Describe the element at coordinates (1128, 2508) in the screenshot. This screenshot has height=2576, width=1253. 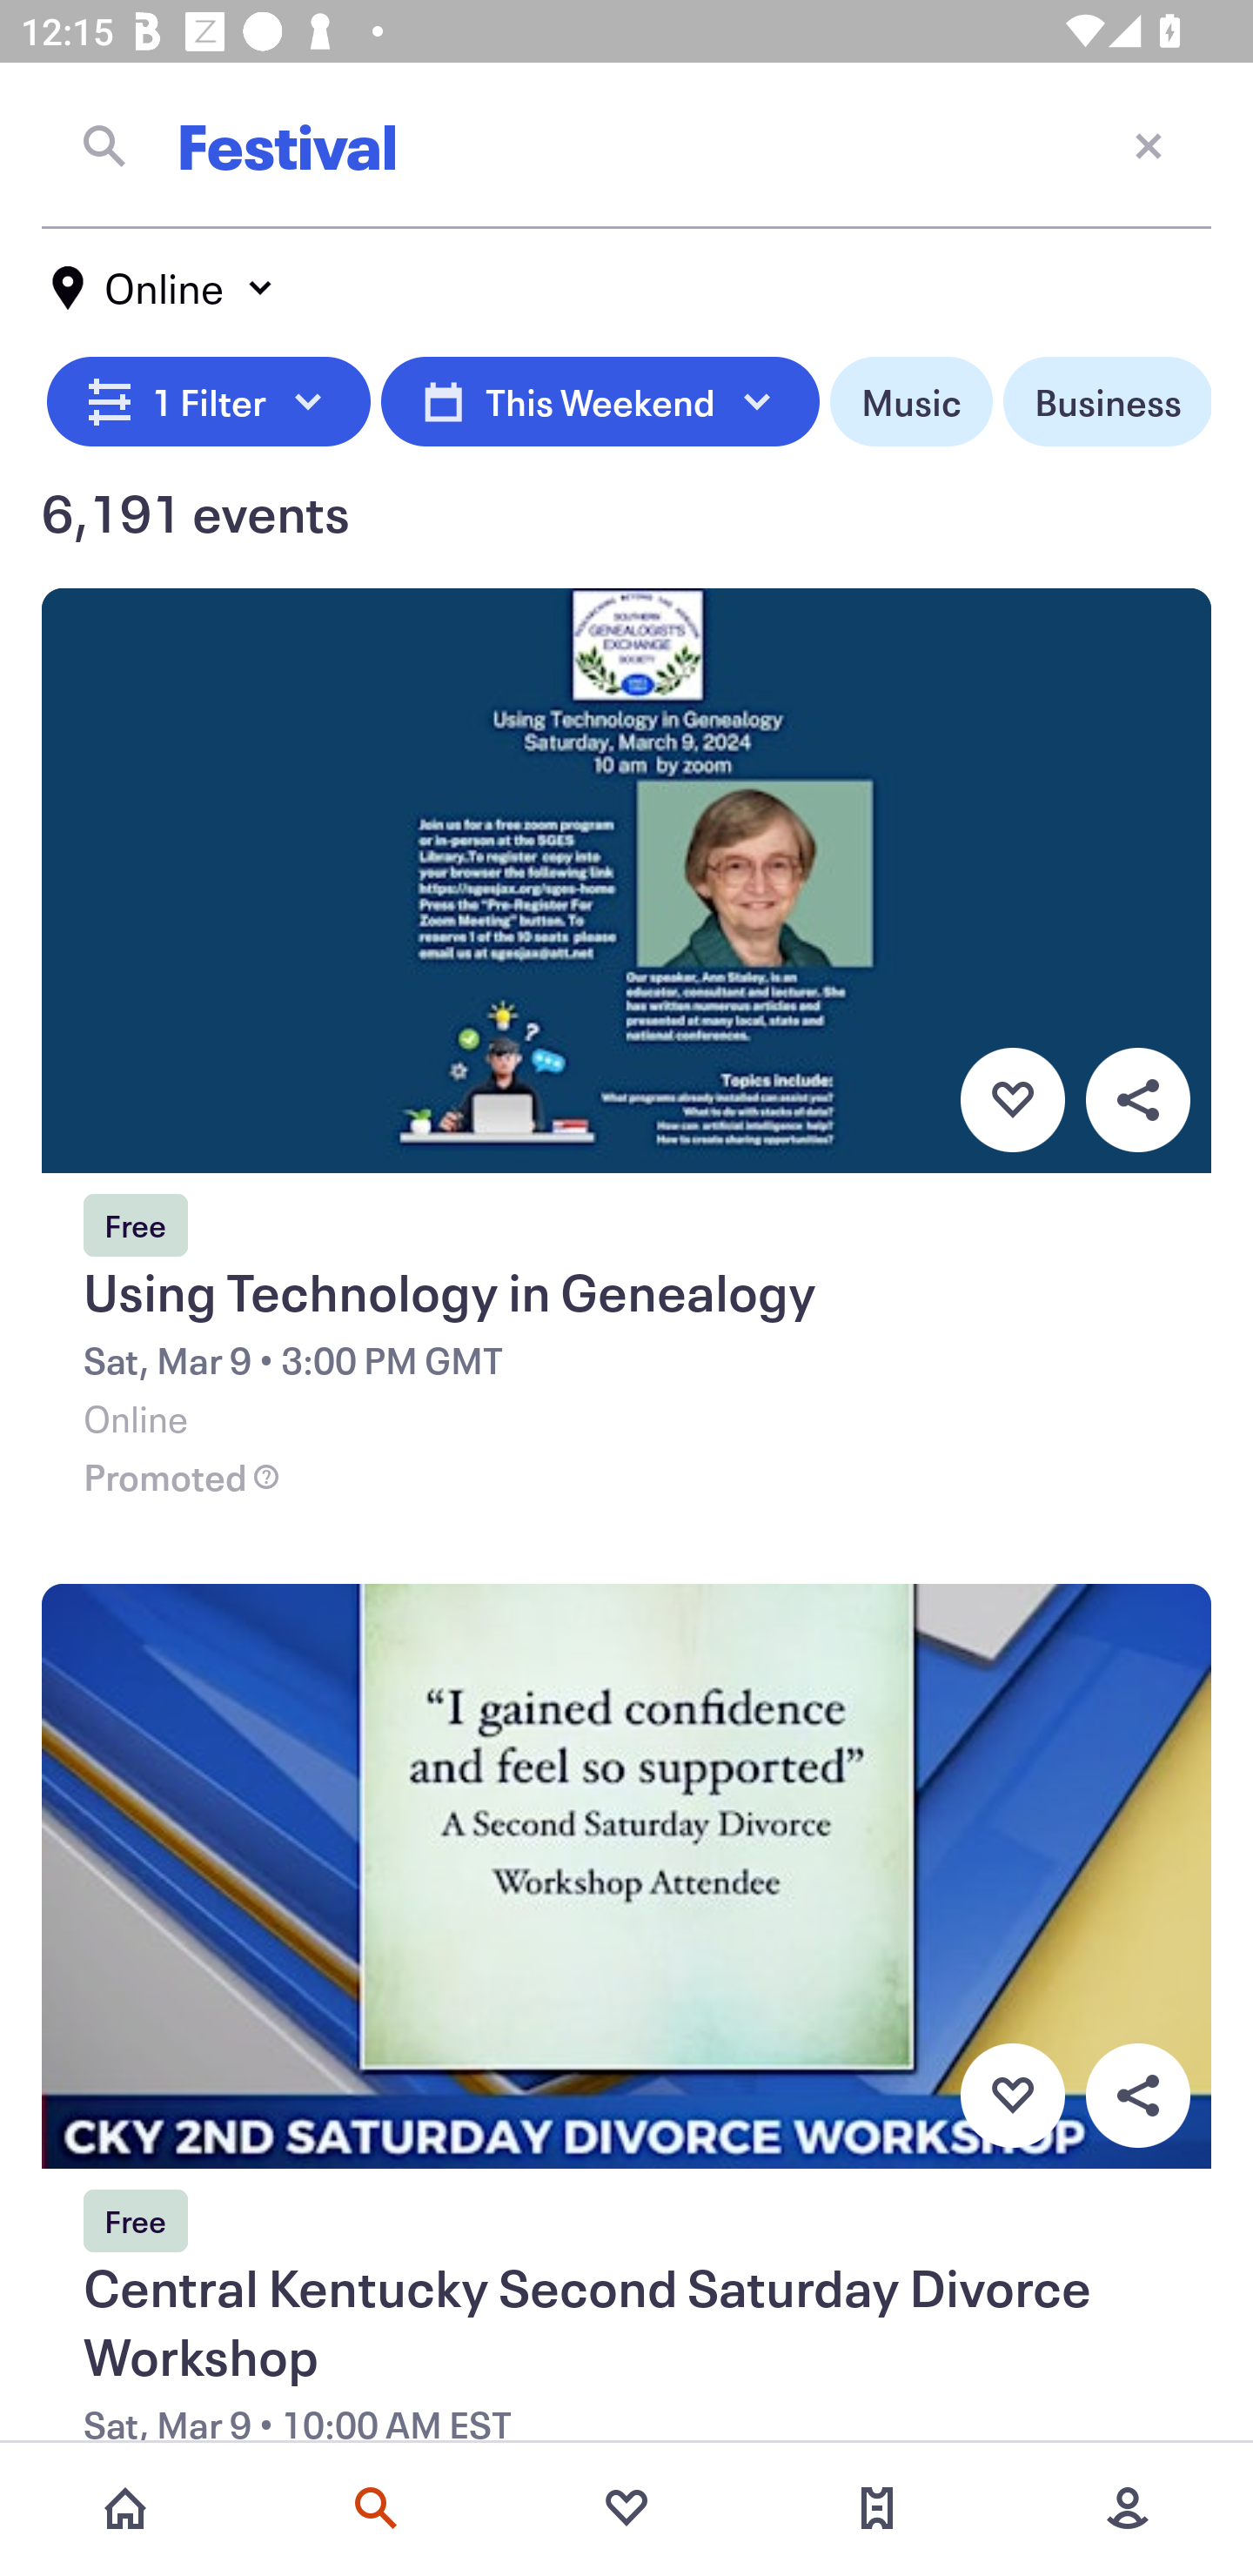
I see `More` at that location.